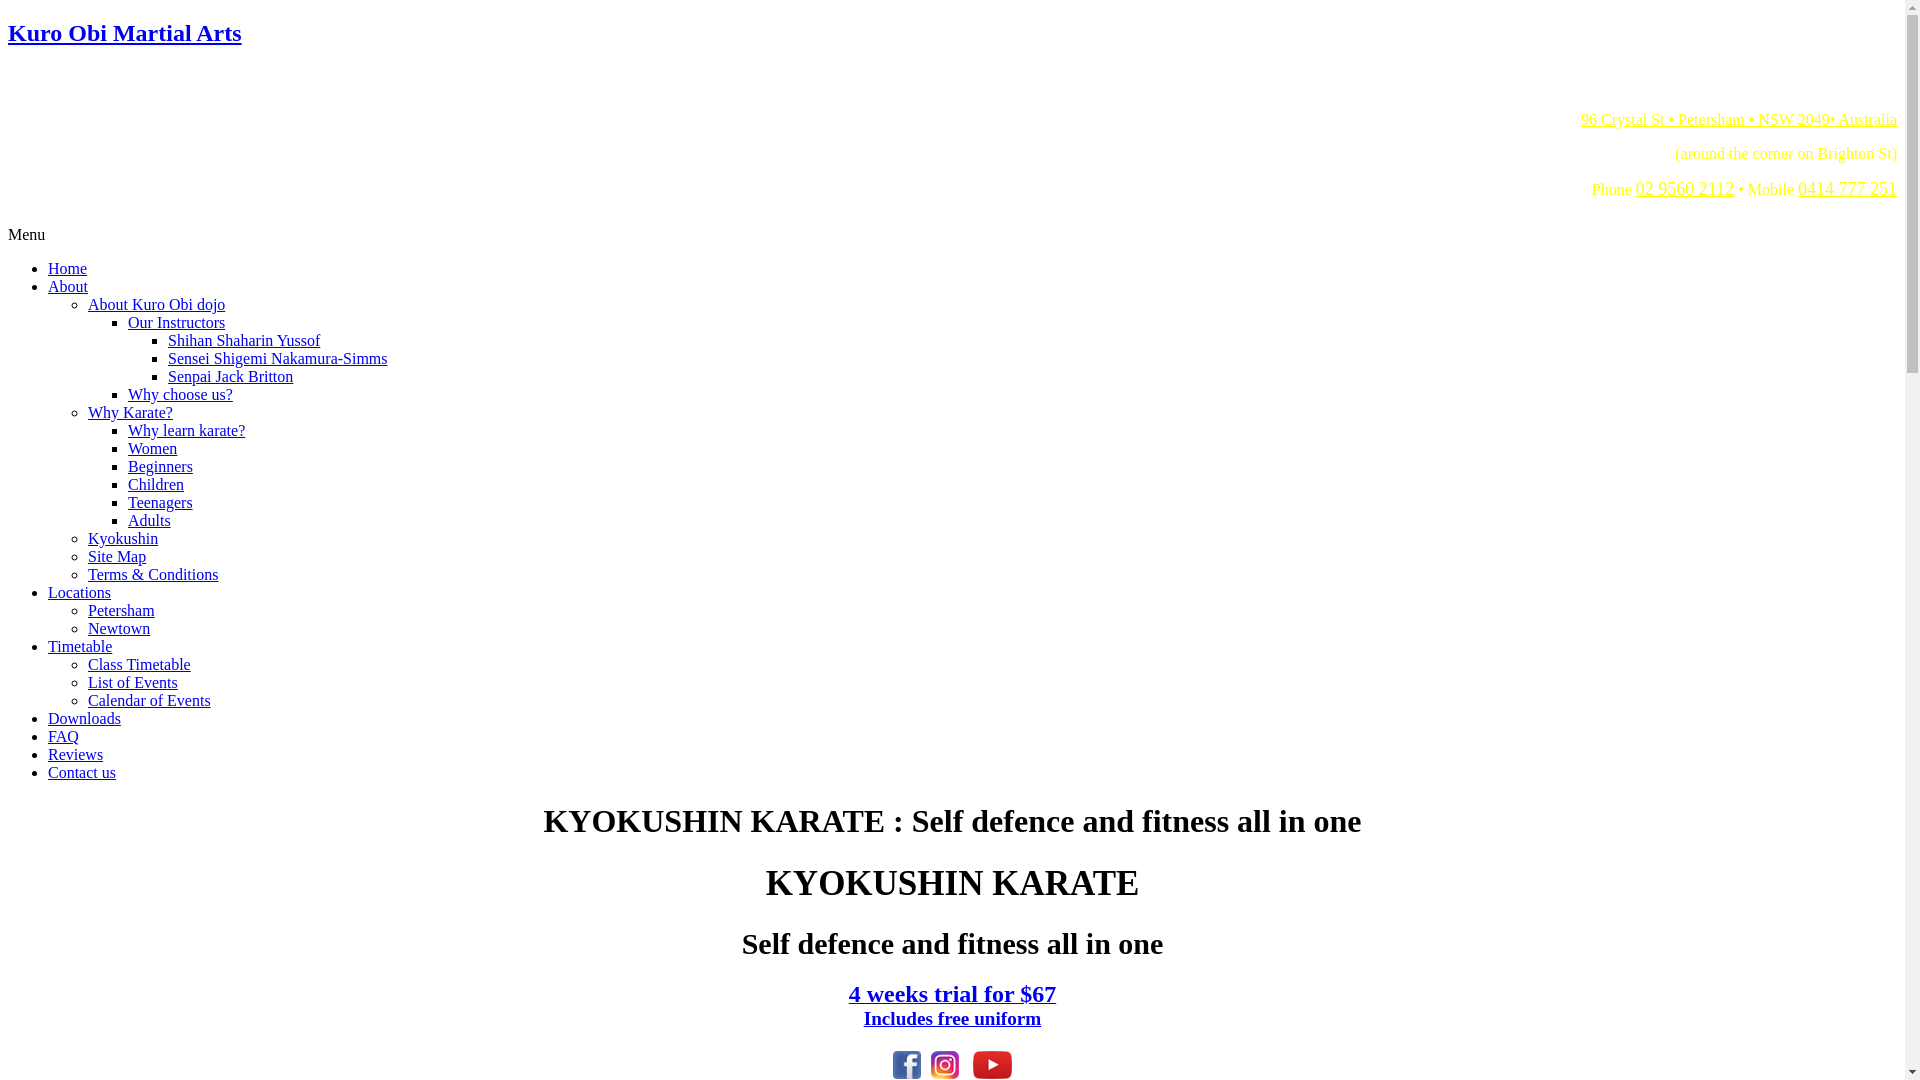 The height and width of the screenshot is (1080, 1920). Describe the element at coordinates (150, 700) in the screenshot. I see `Calendar of Events` at that location.